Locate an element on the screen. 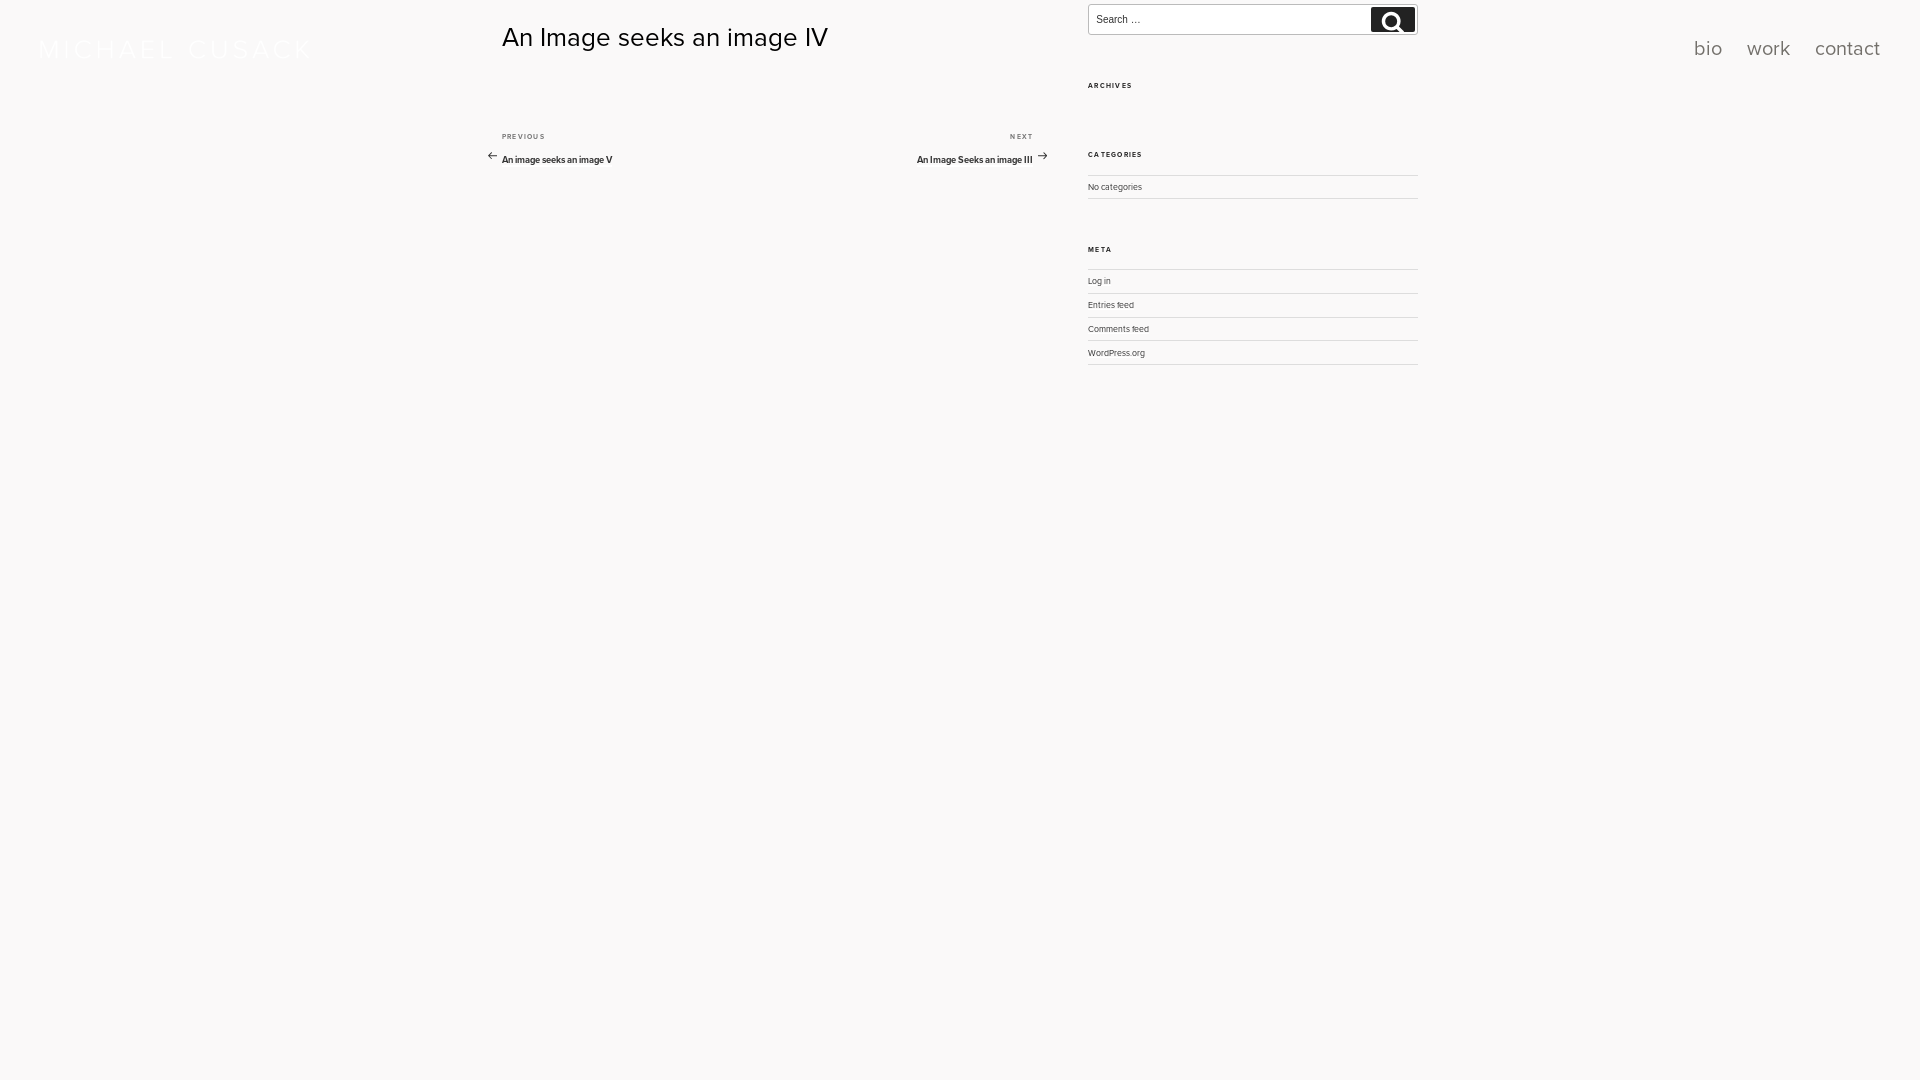  work is located at coordinates (1768, 49).